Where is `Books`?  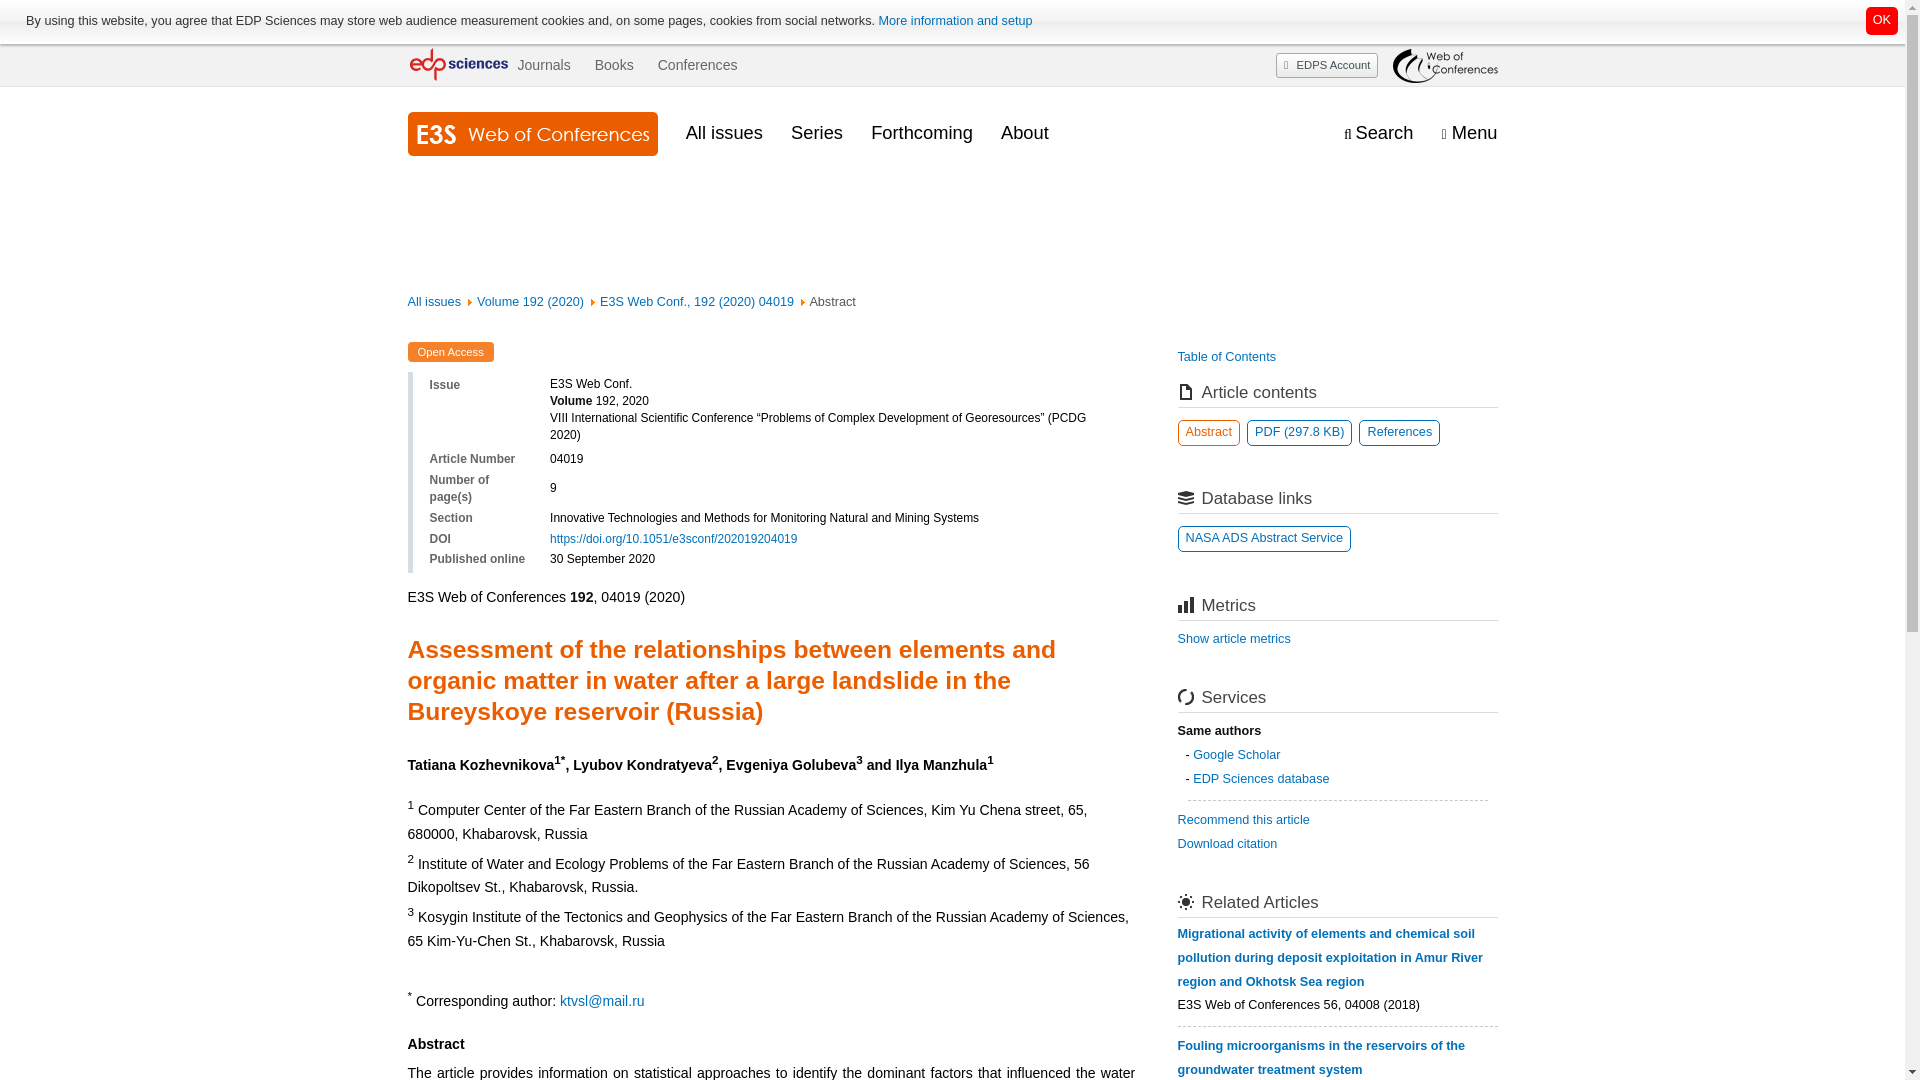
Books is located at coordinates (614, 65).